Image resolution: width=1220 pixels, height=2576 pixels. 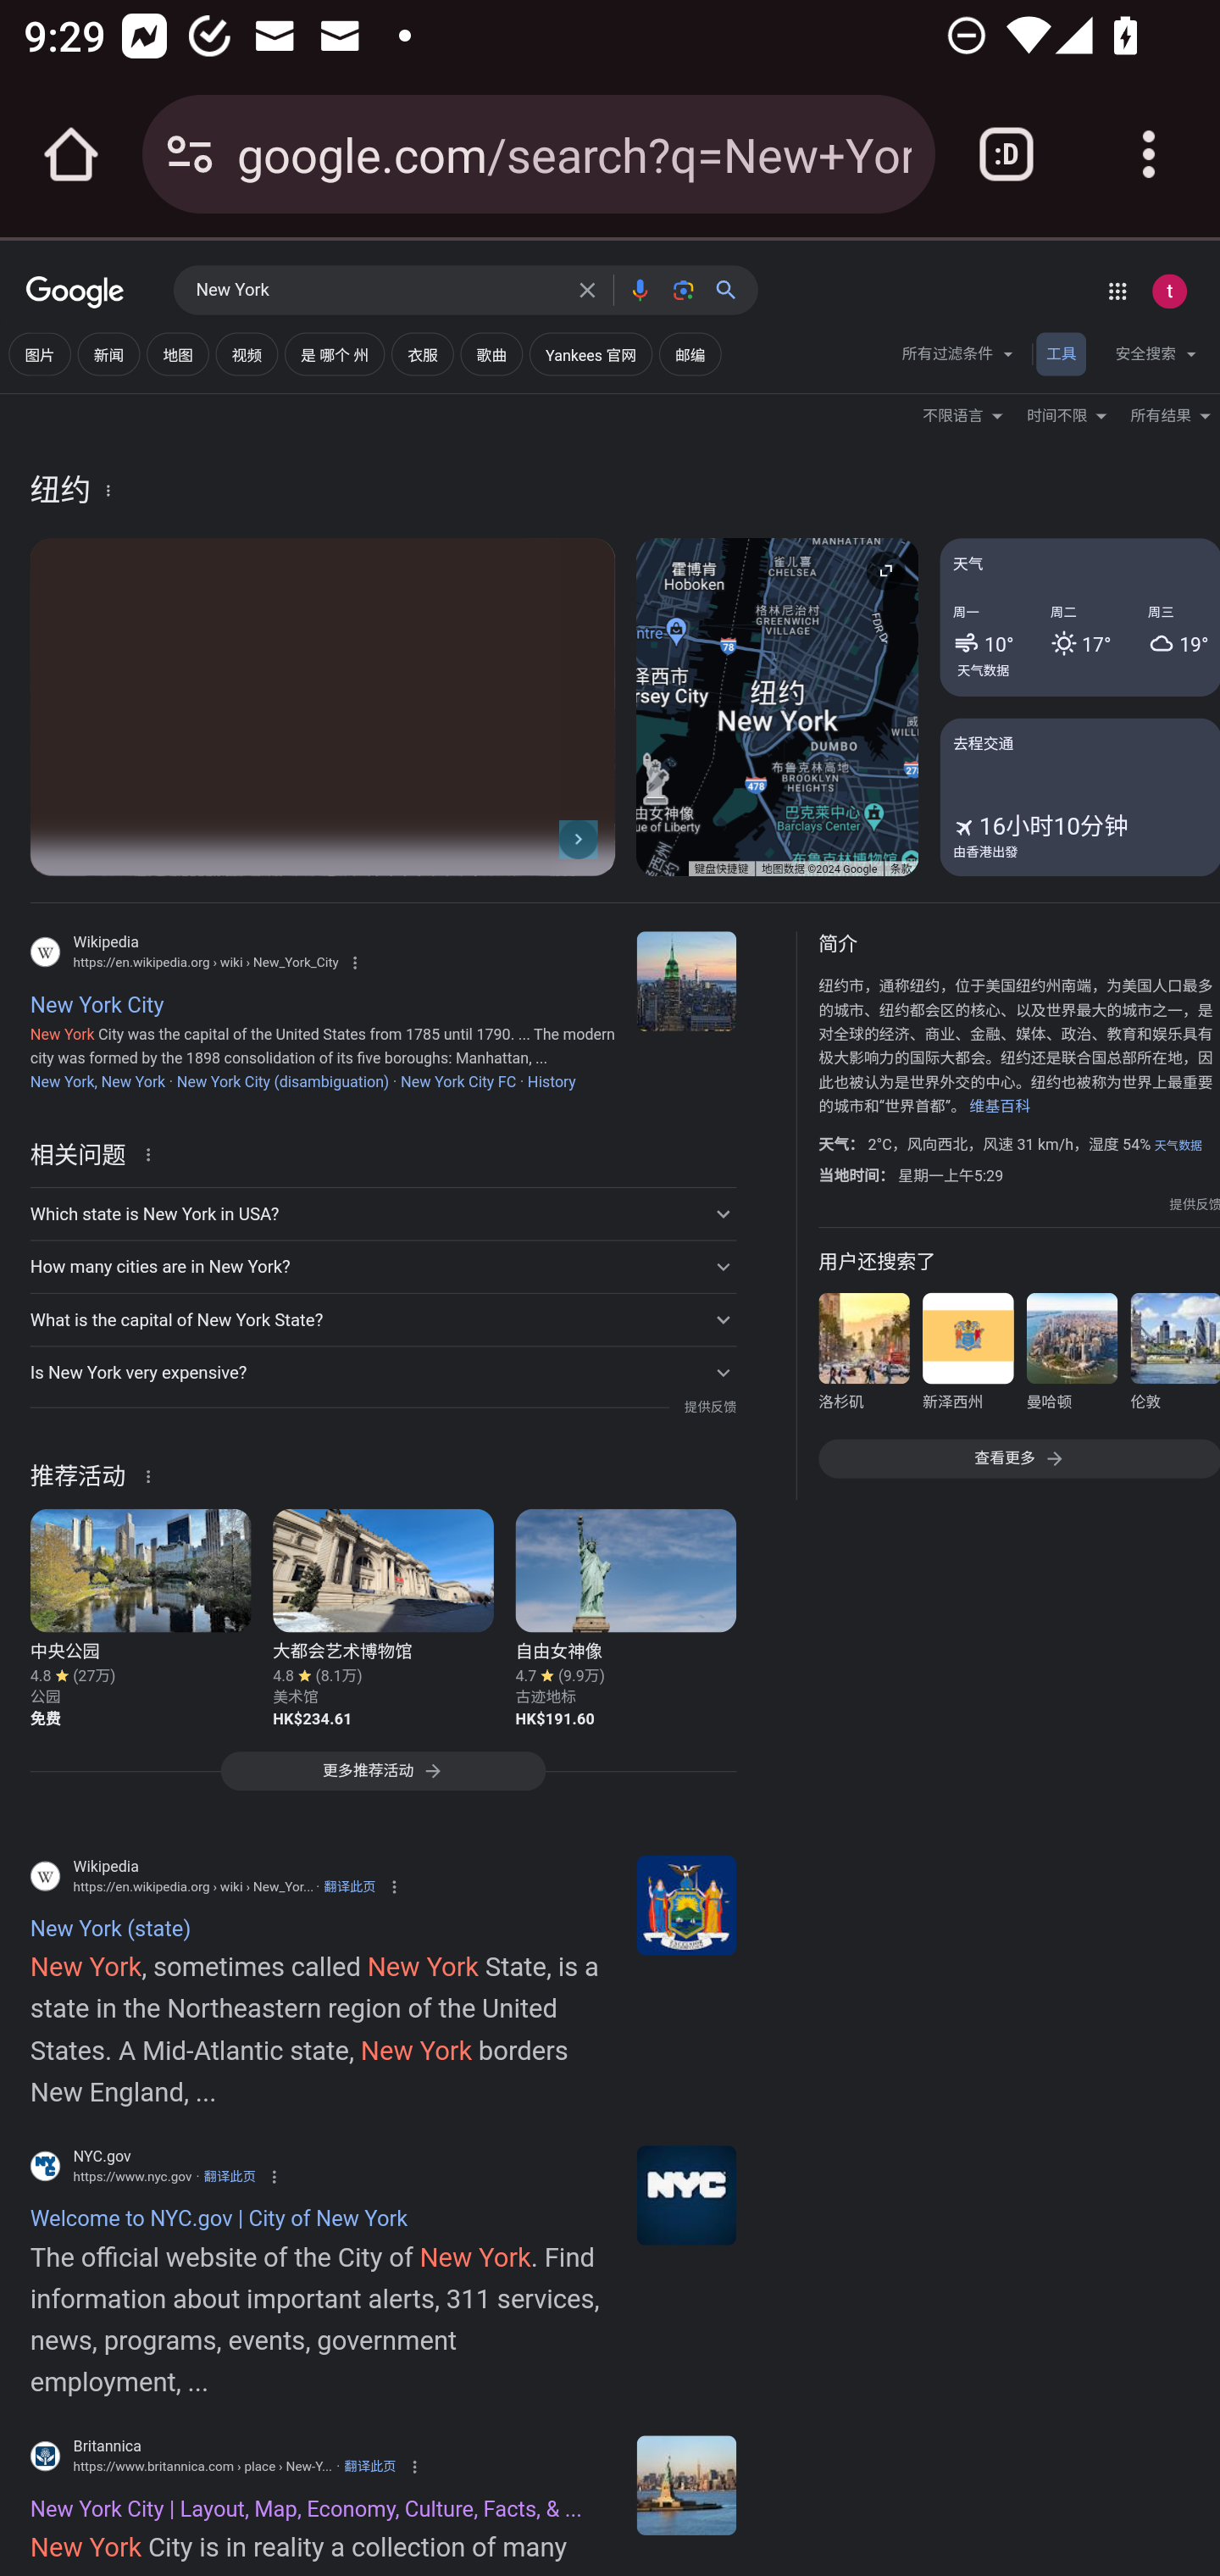 What do you see at coordinates (959, 358) in the screenshot?
I see `所有过滤条件` at bounding box center [959, 358].